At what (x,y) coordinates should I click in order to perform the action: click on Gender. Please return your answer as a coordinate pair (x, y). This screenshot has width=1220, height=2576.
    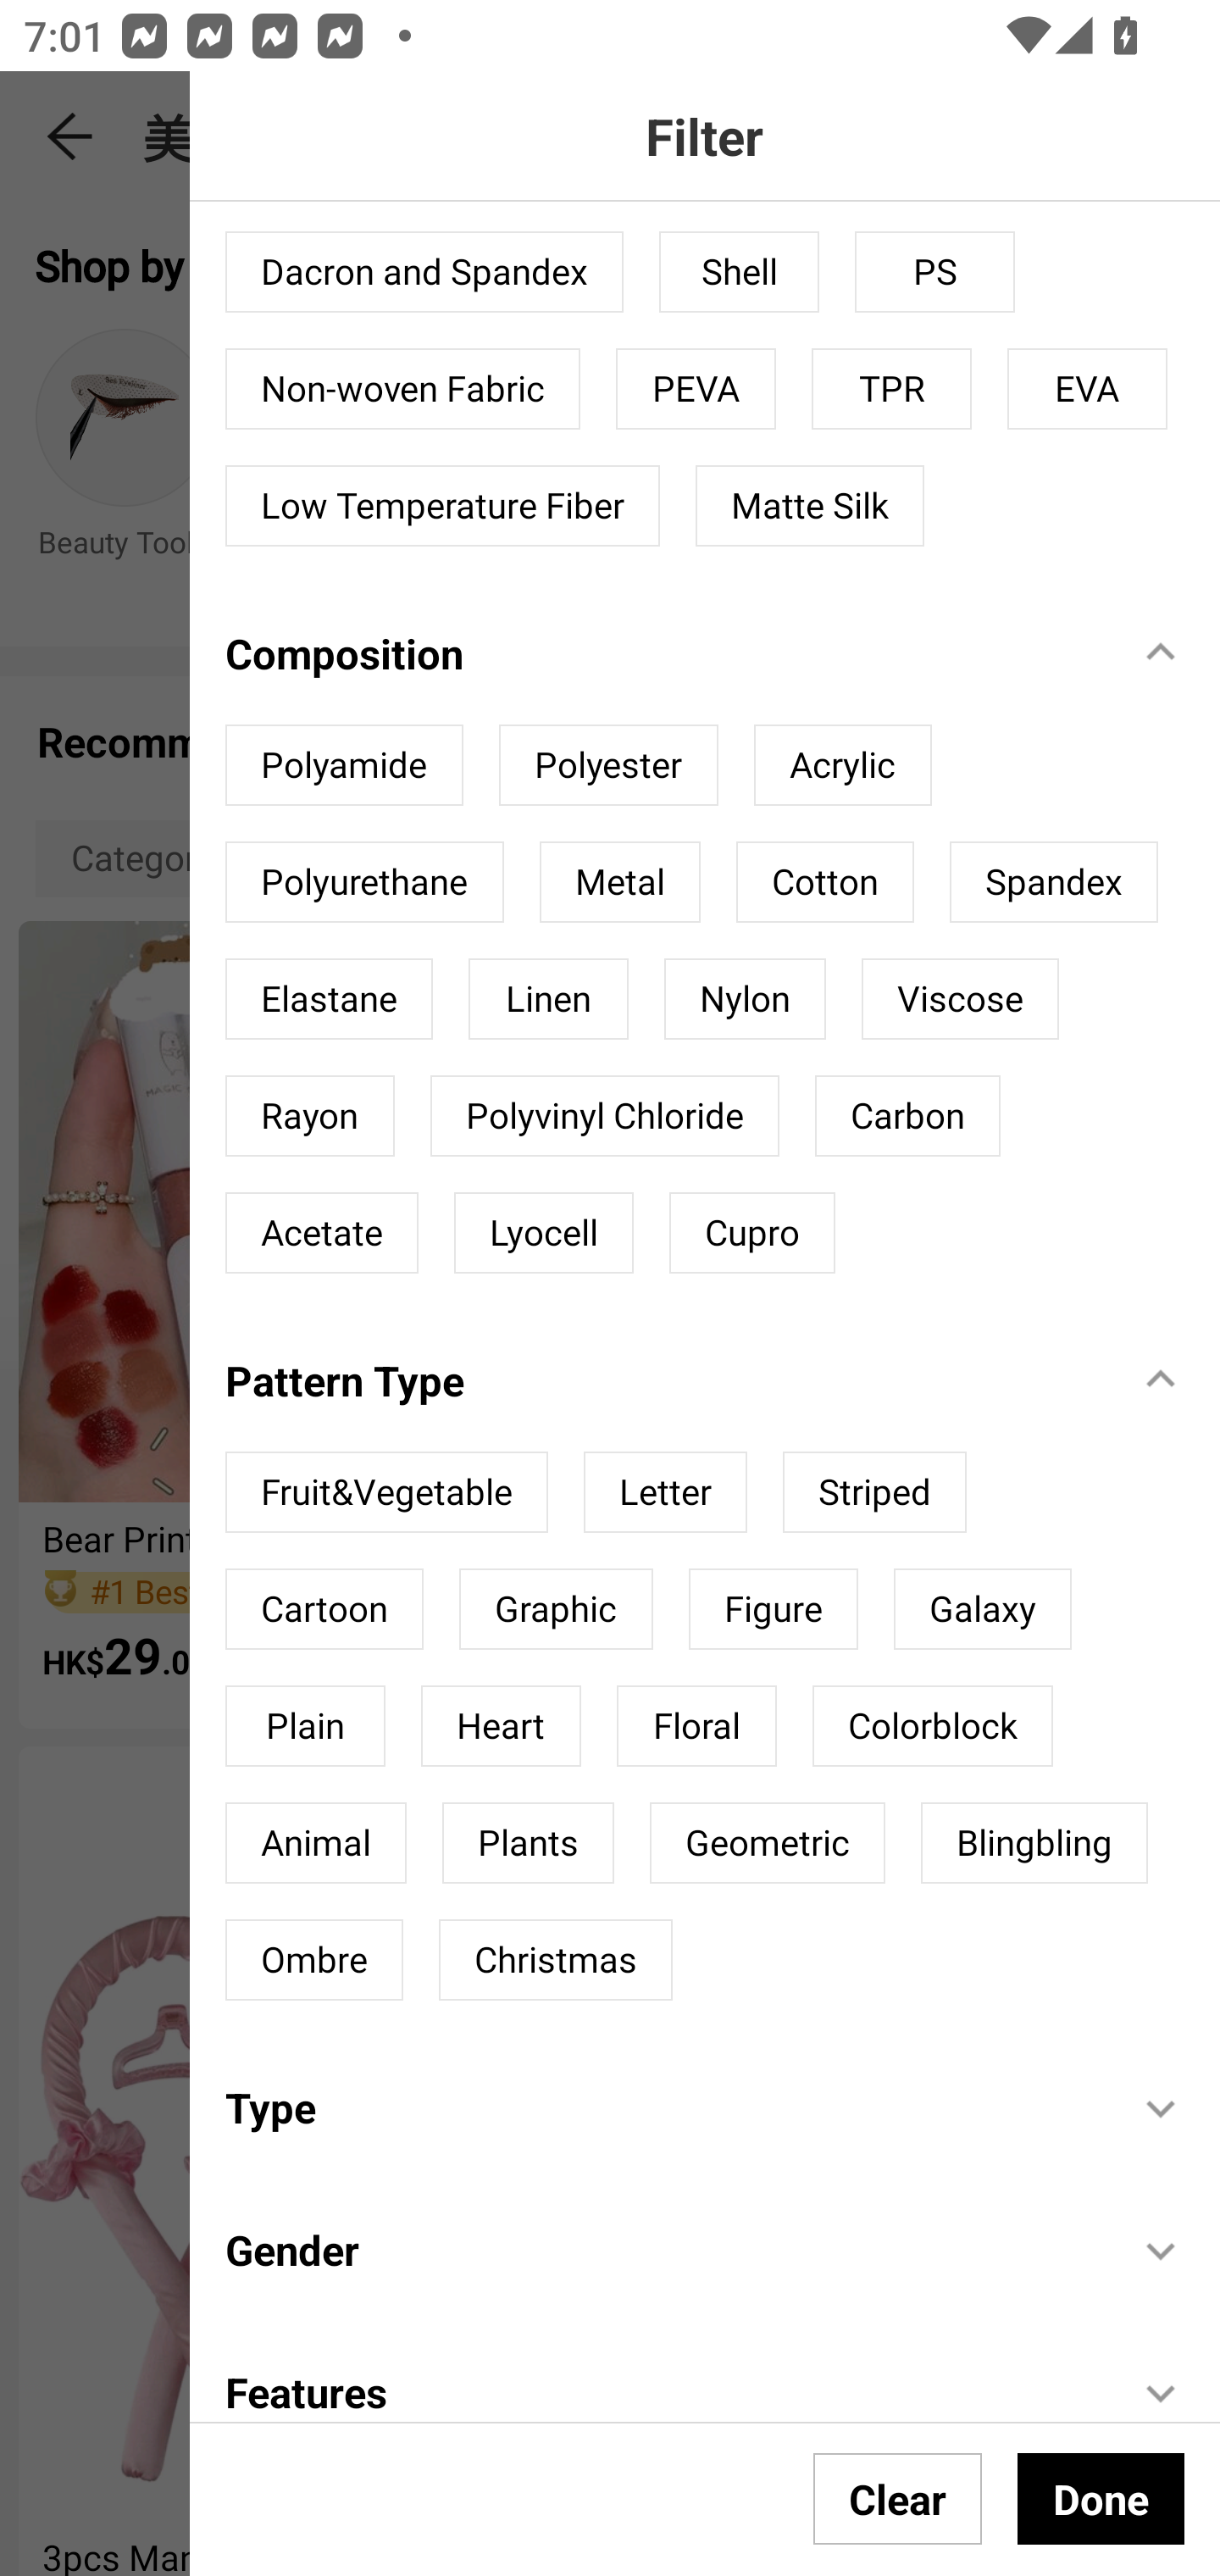
    Looking at the image, I should click on (663, 2250).